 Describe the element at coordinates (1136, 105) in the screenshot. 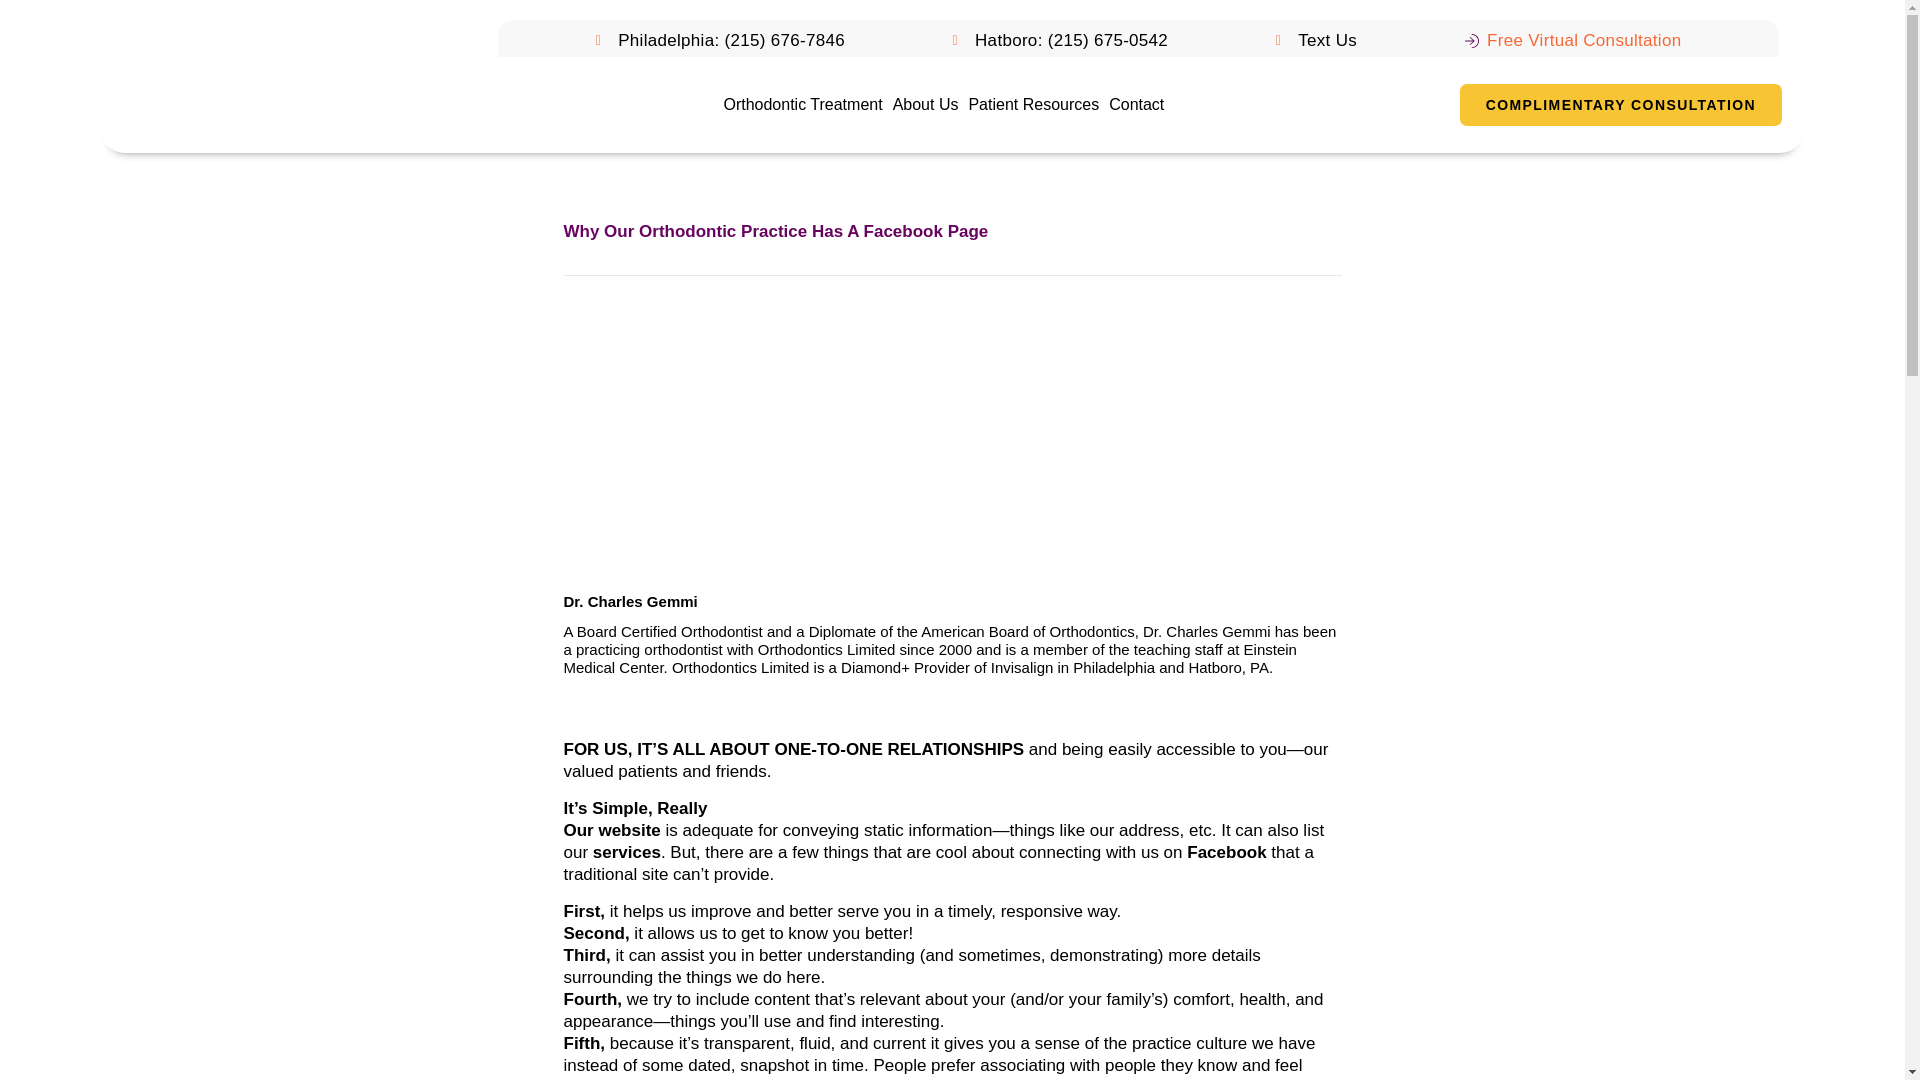

I see `Contact` at that location.